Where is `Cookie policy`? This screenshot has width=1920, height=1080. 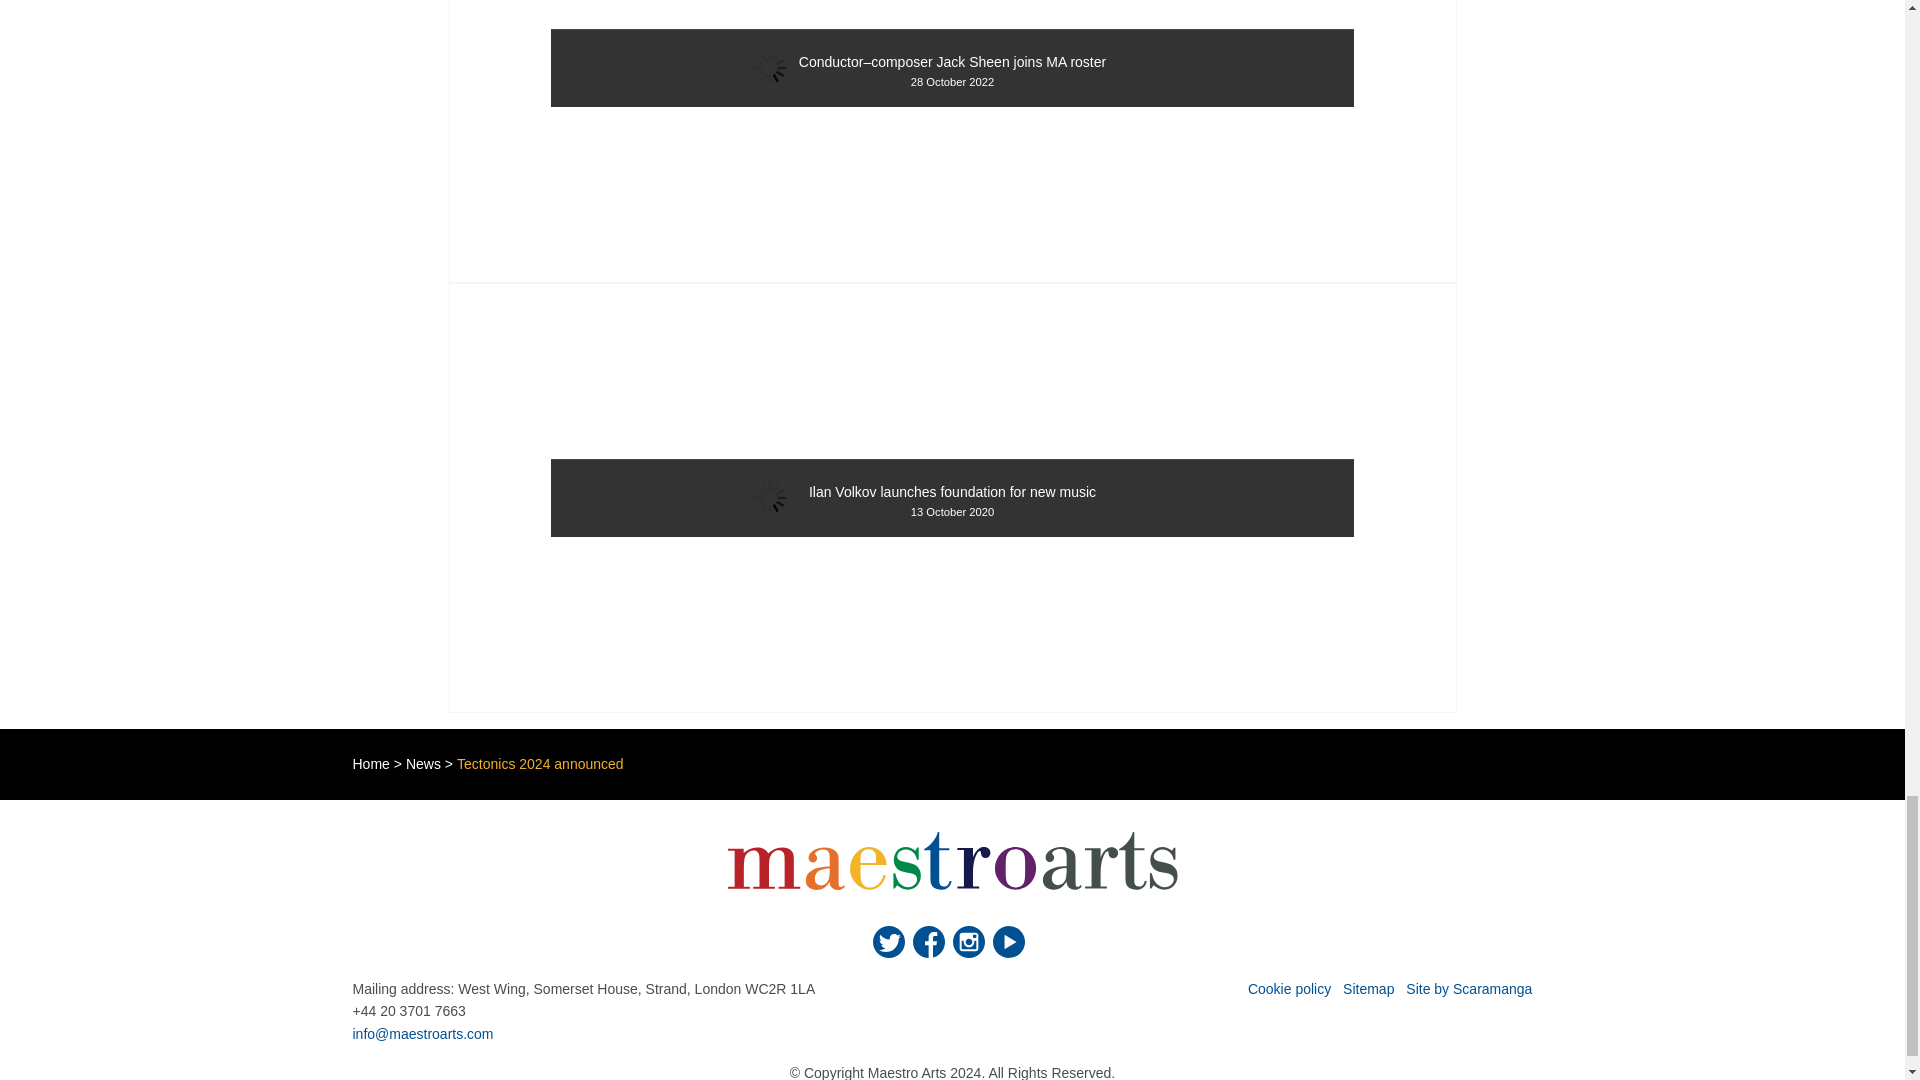
Cookie policy is located at coordinates (1289, 988).